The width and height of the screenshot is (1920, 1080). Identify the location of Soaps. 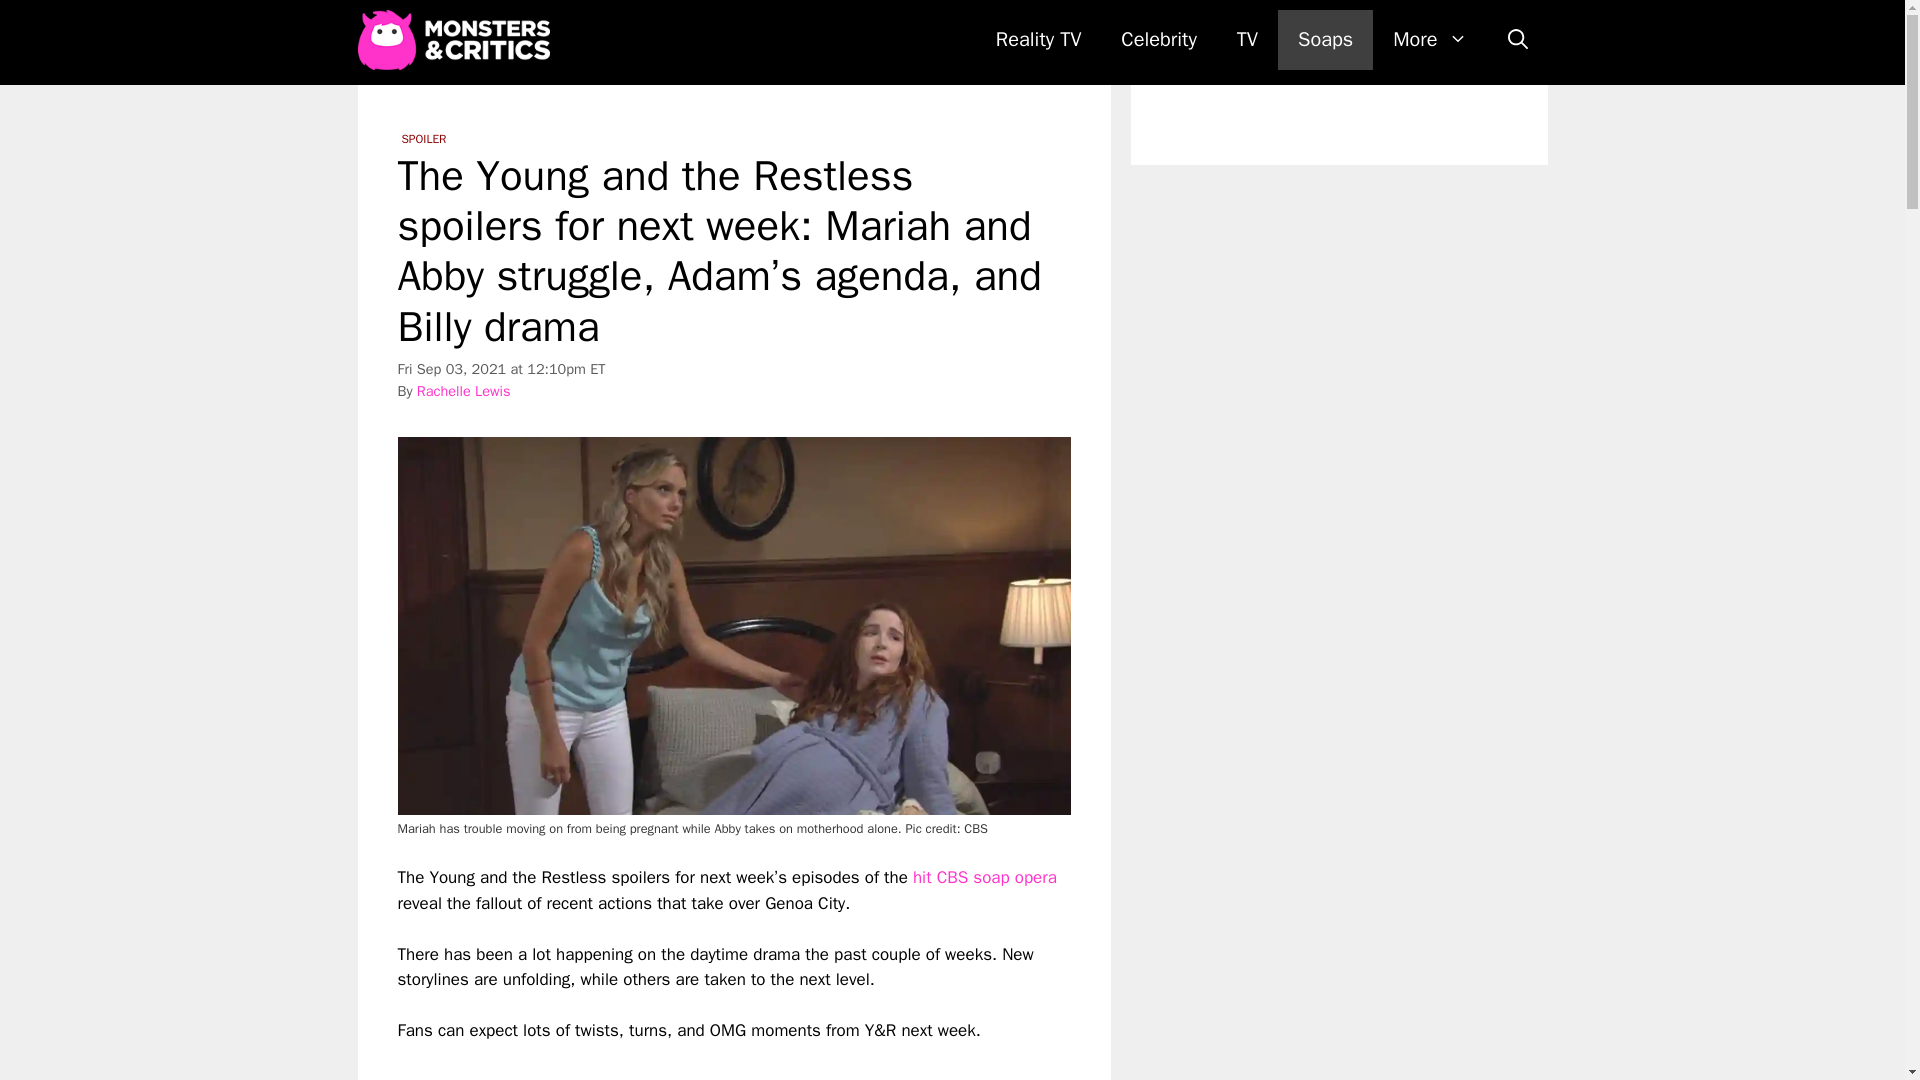
(1325, 40).